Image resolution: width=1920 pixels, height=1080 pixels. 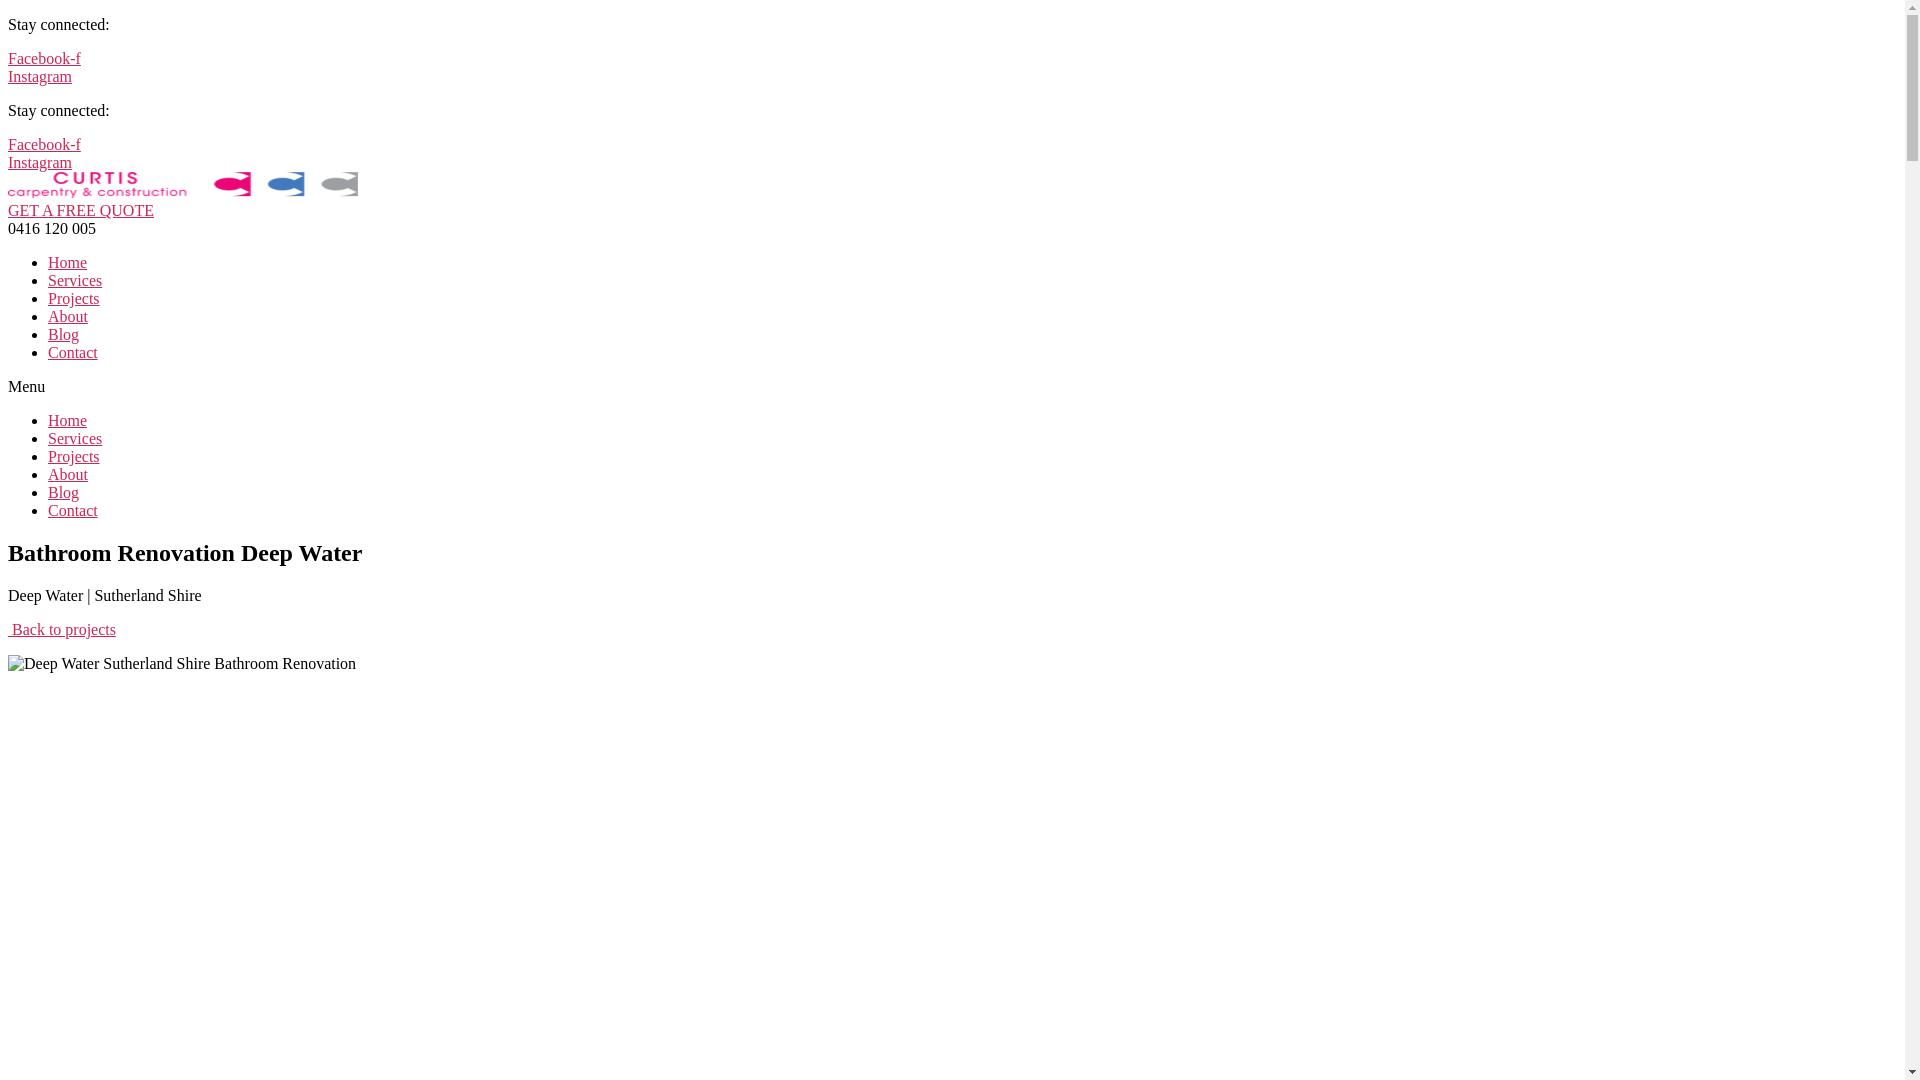 What do you see at coordinates (44, 144) in the screenshot?
I see `Facebook-f` at bounding box center [44, 144].